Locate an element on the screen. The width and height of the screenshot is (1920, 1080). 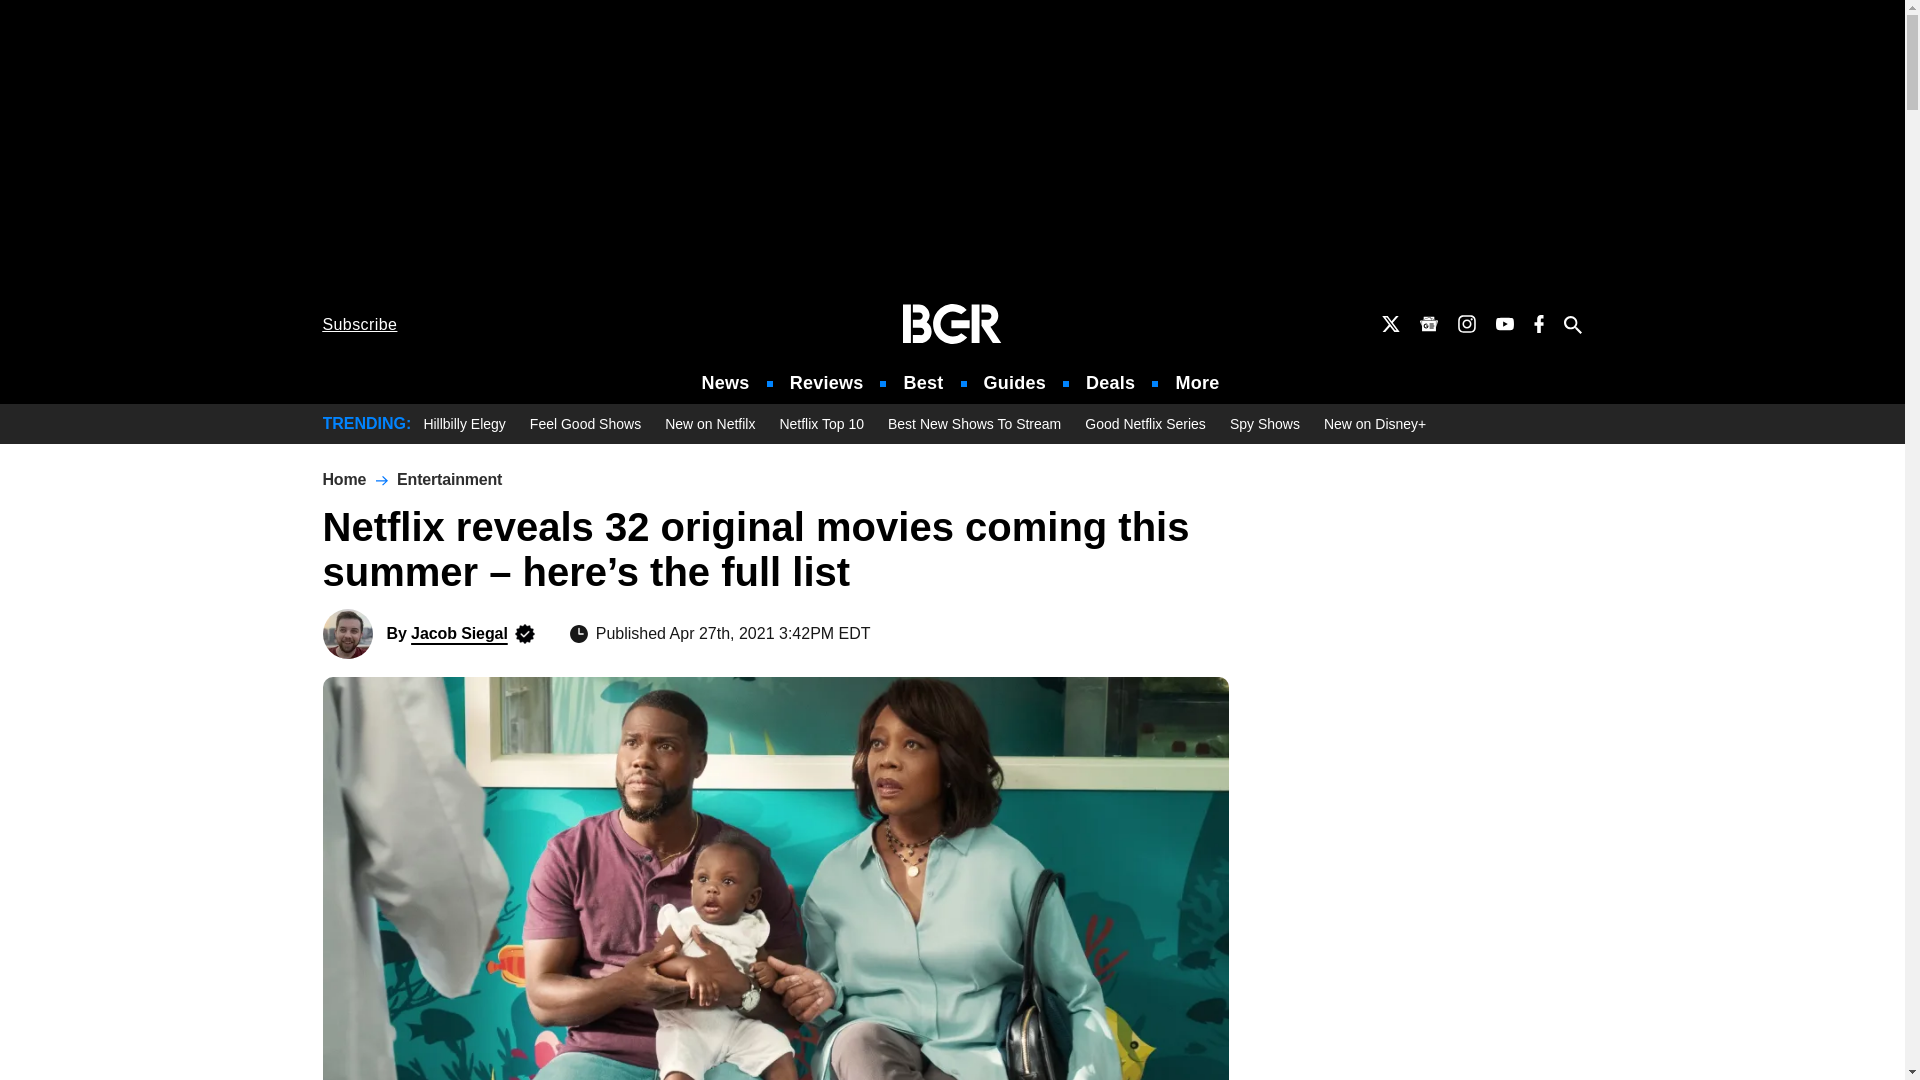
Reviews is located at coordinates (826, 383).